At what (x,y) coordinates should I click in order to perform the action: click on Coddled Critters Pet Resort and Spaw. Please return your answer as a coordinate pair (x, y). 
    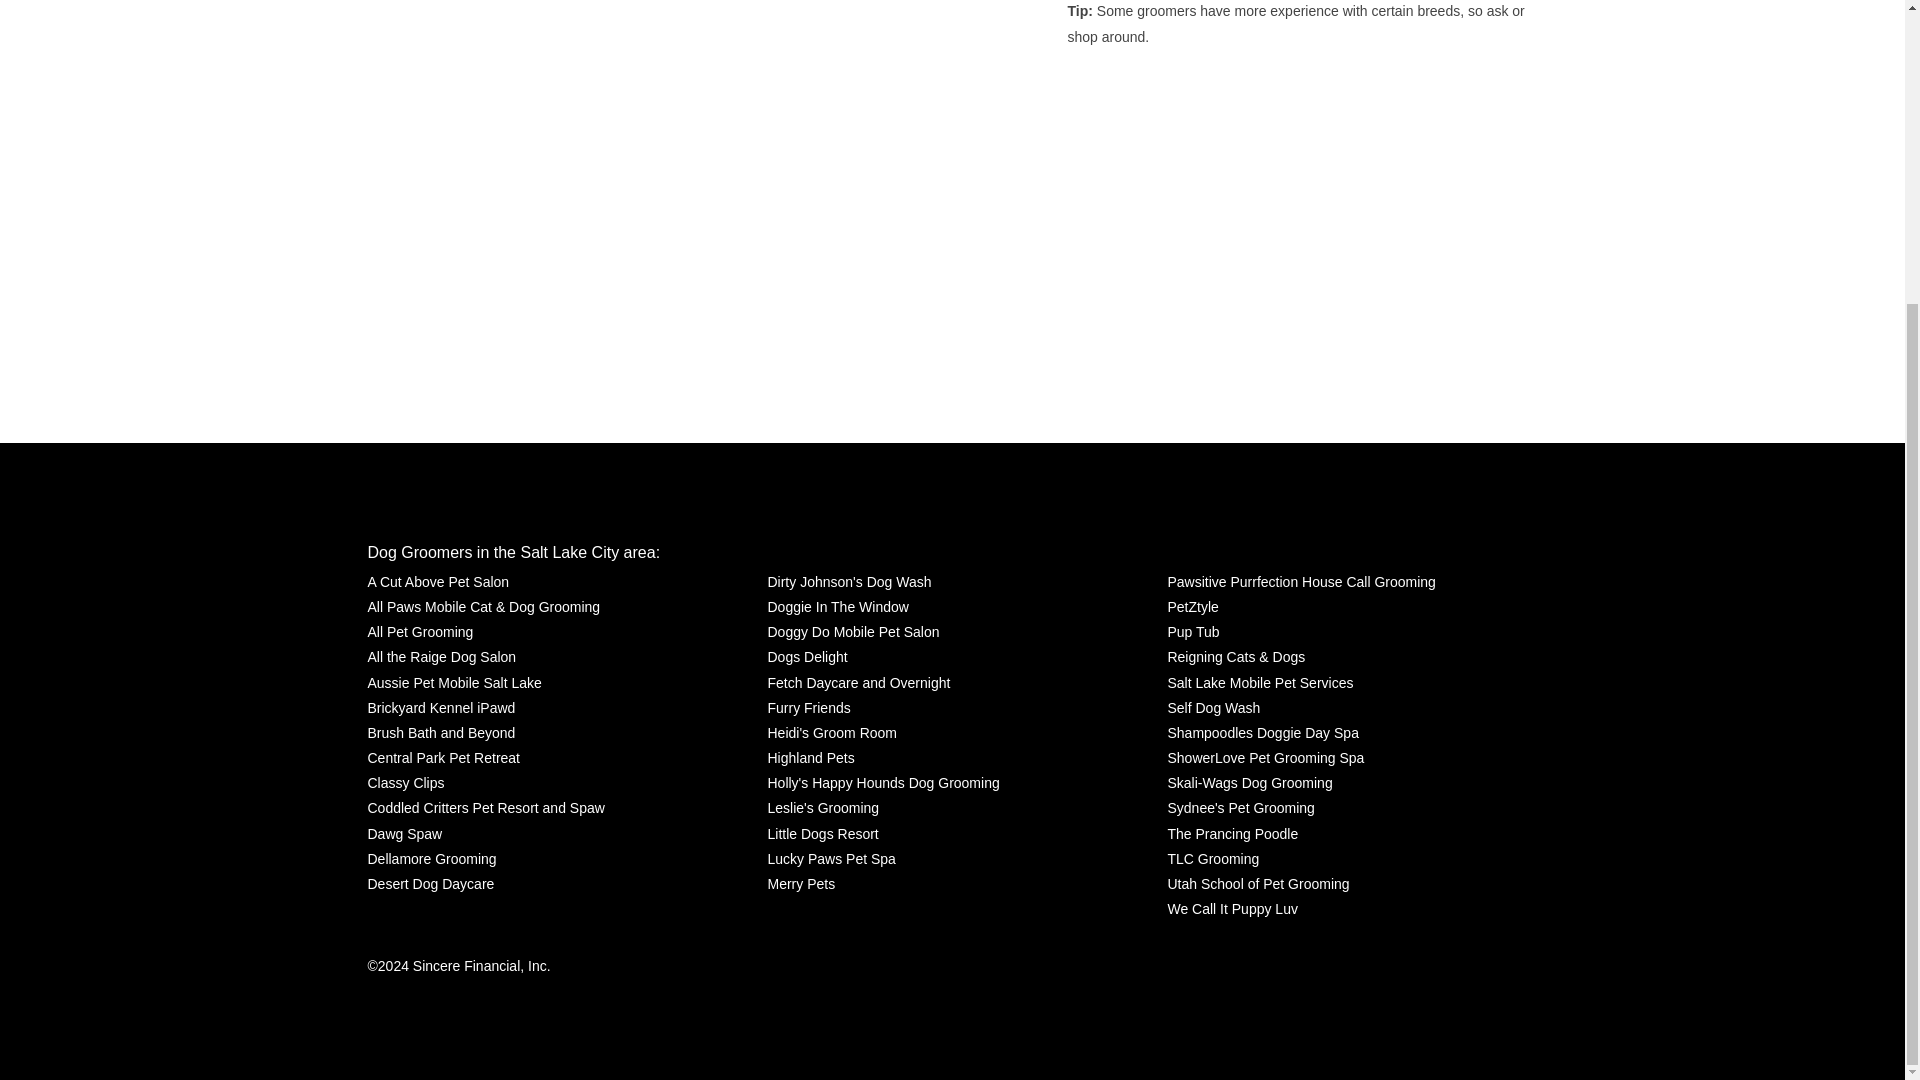
    Looking at the image, I should click on (486, 808).